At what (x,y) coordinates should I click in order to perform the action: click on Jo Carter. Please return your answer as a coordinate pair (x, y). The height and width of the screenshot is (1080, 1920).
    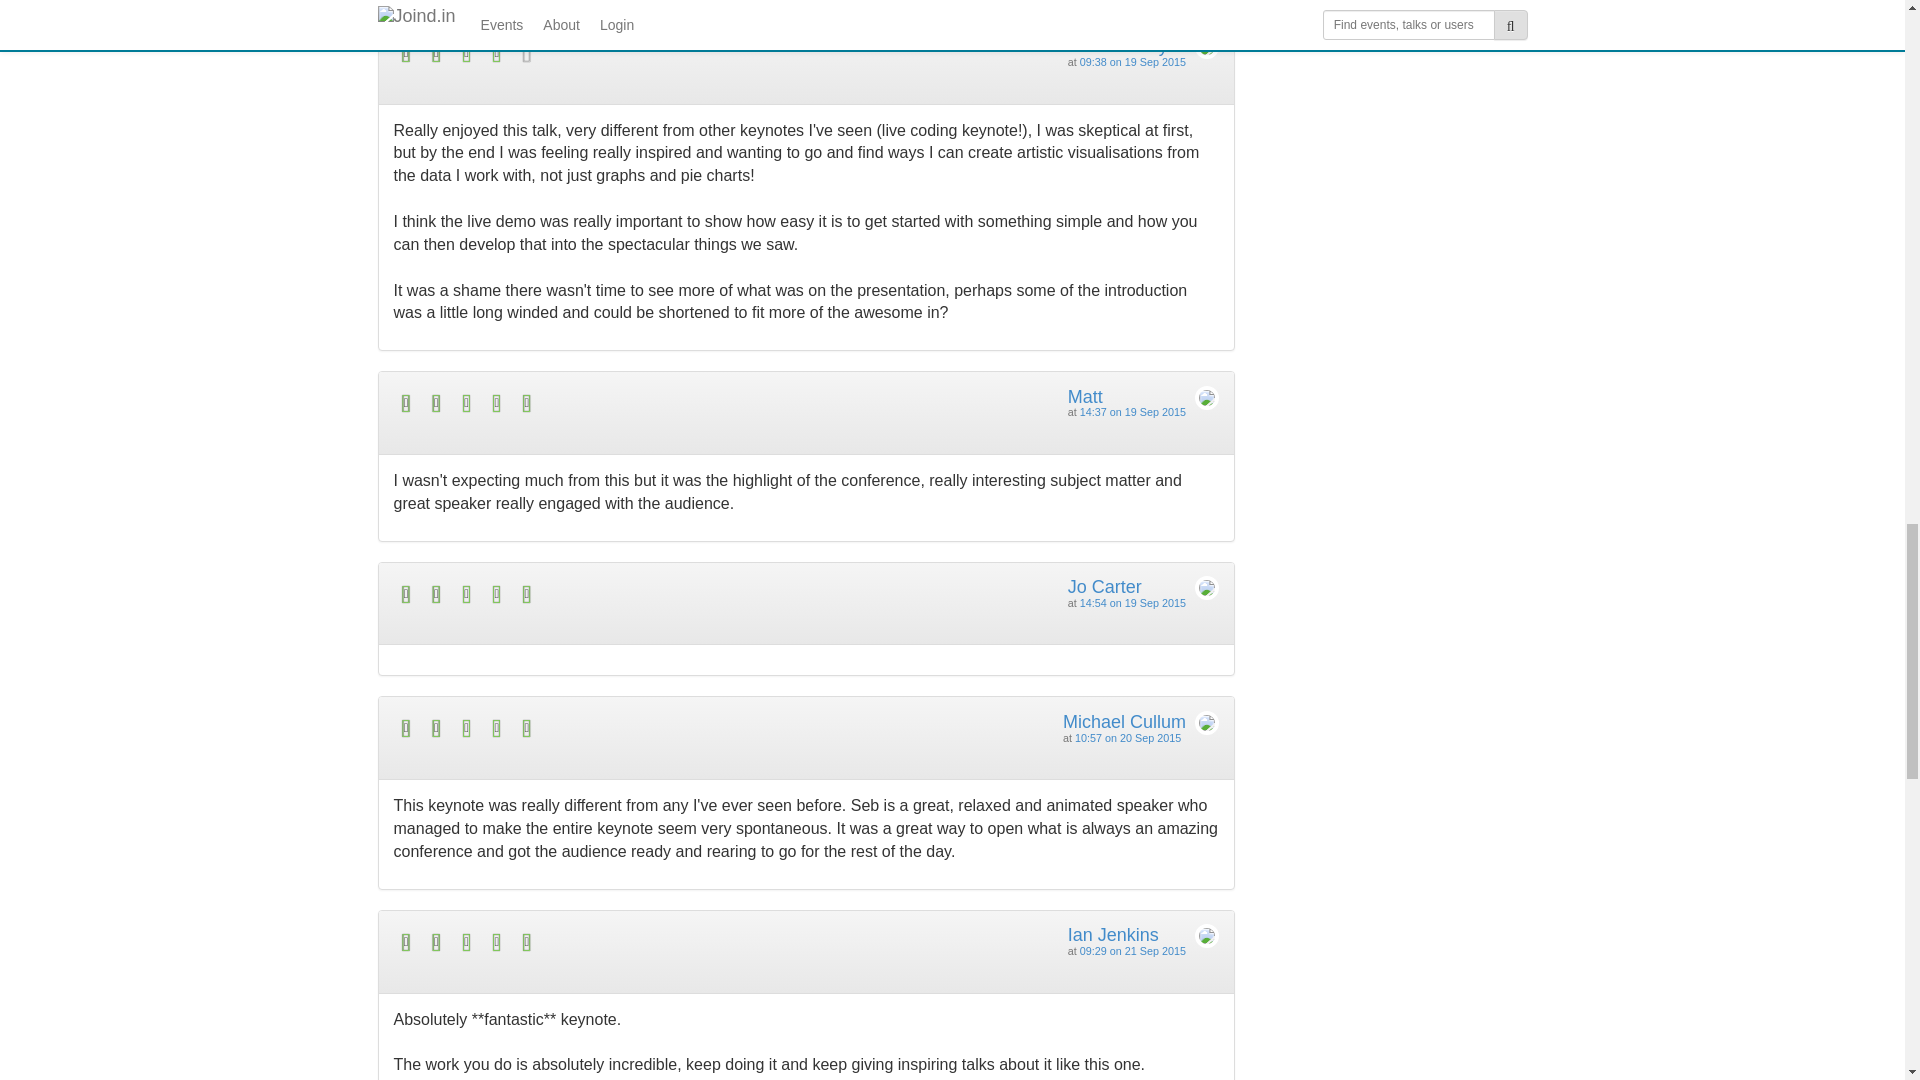
    Looking at the image, I should click on (1104, 586).